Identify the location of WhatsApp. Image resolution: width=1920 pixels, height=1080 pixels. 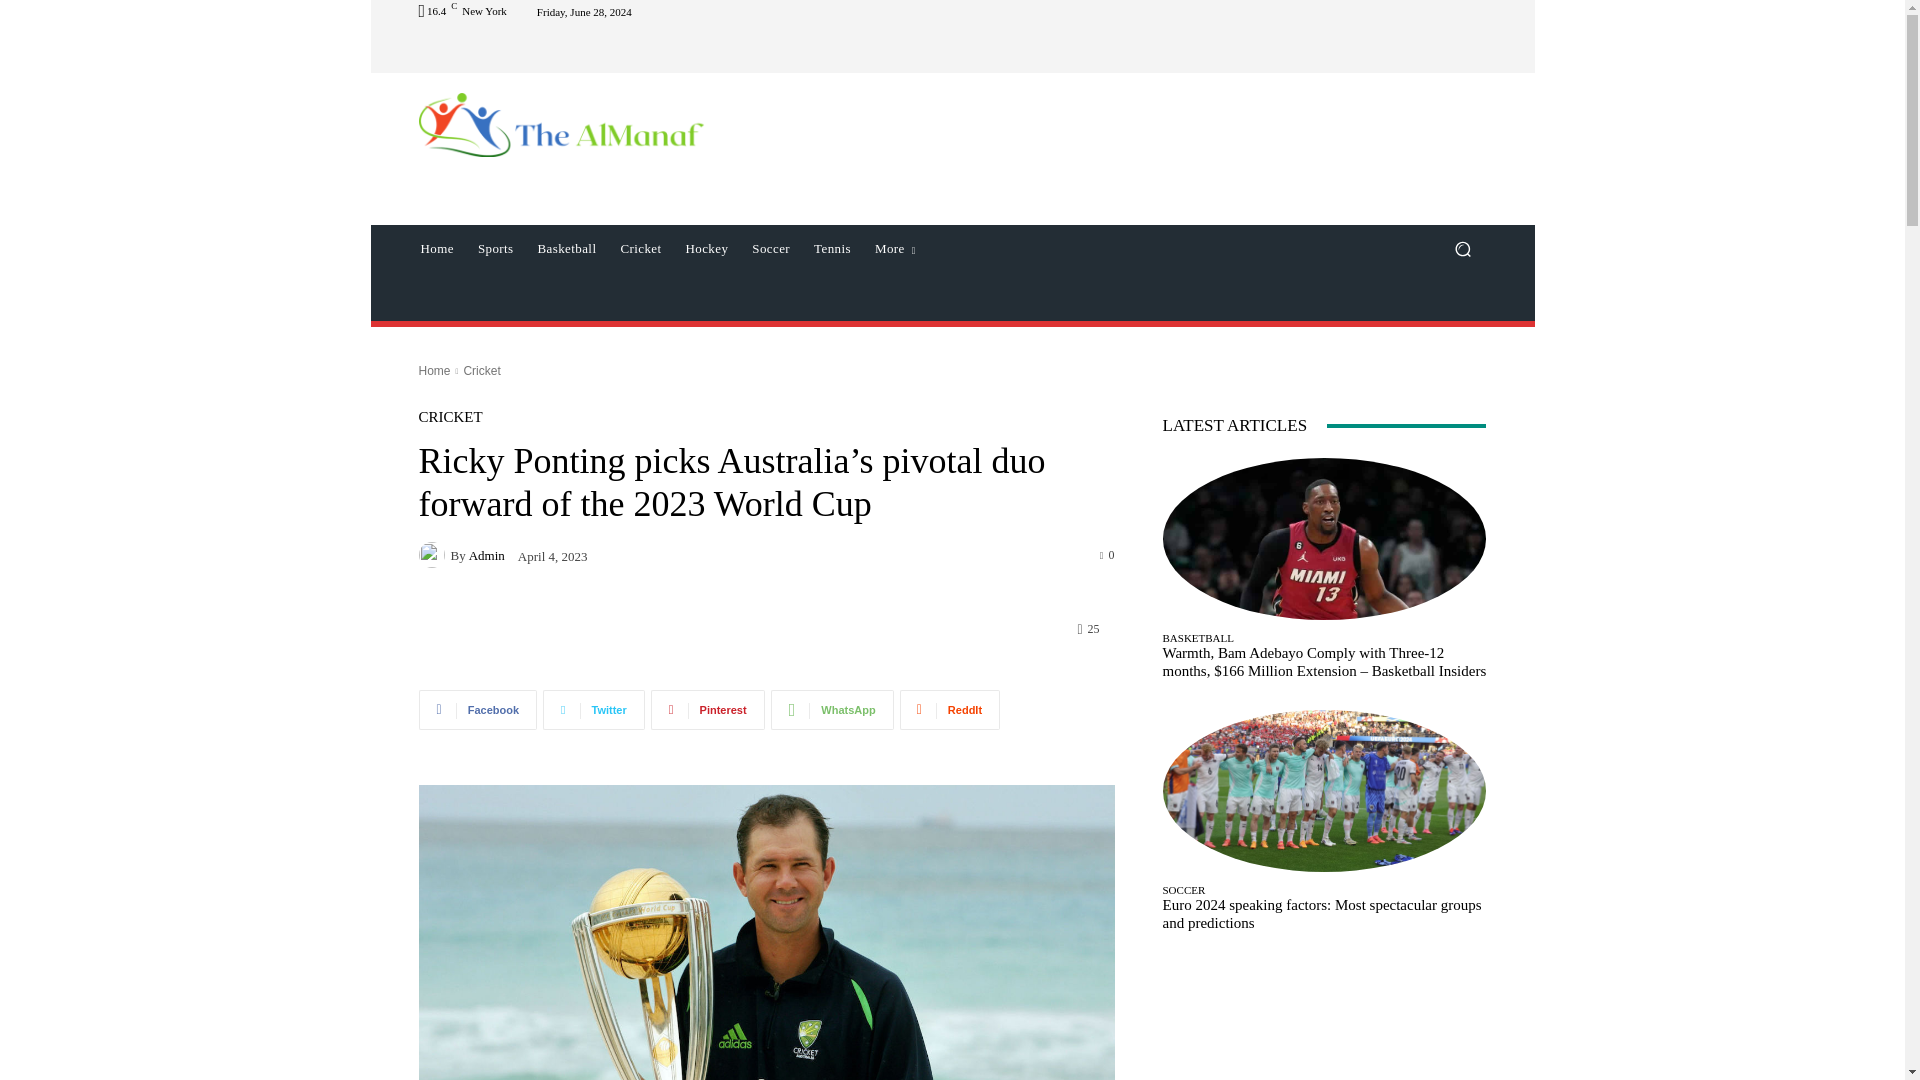
(832, 710).